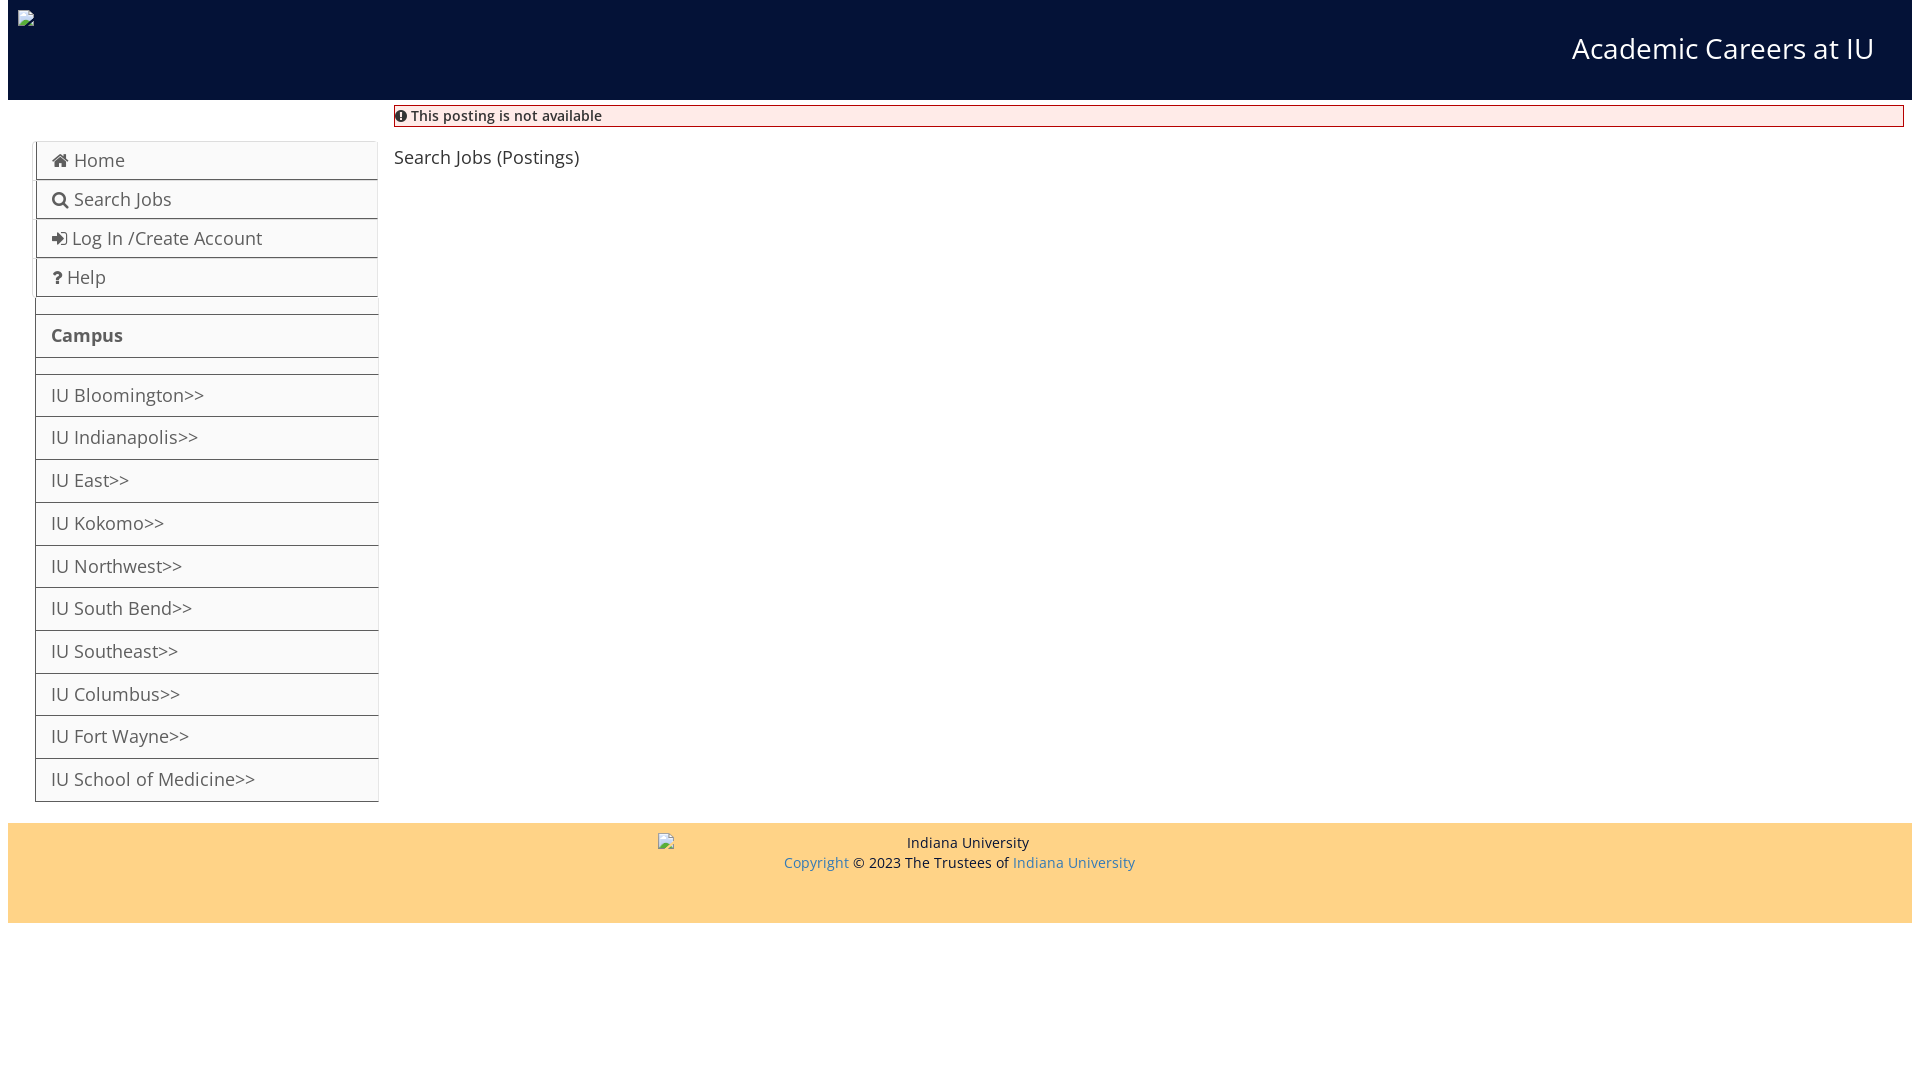 The width and height of the screenshot is (1920, 1080). I want to click on Copyright, so click(816, 862).